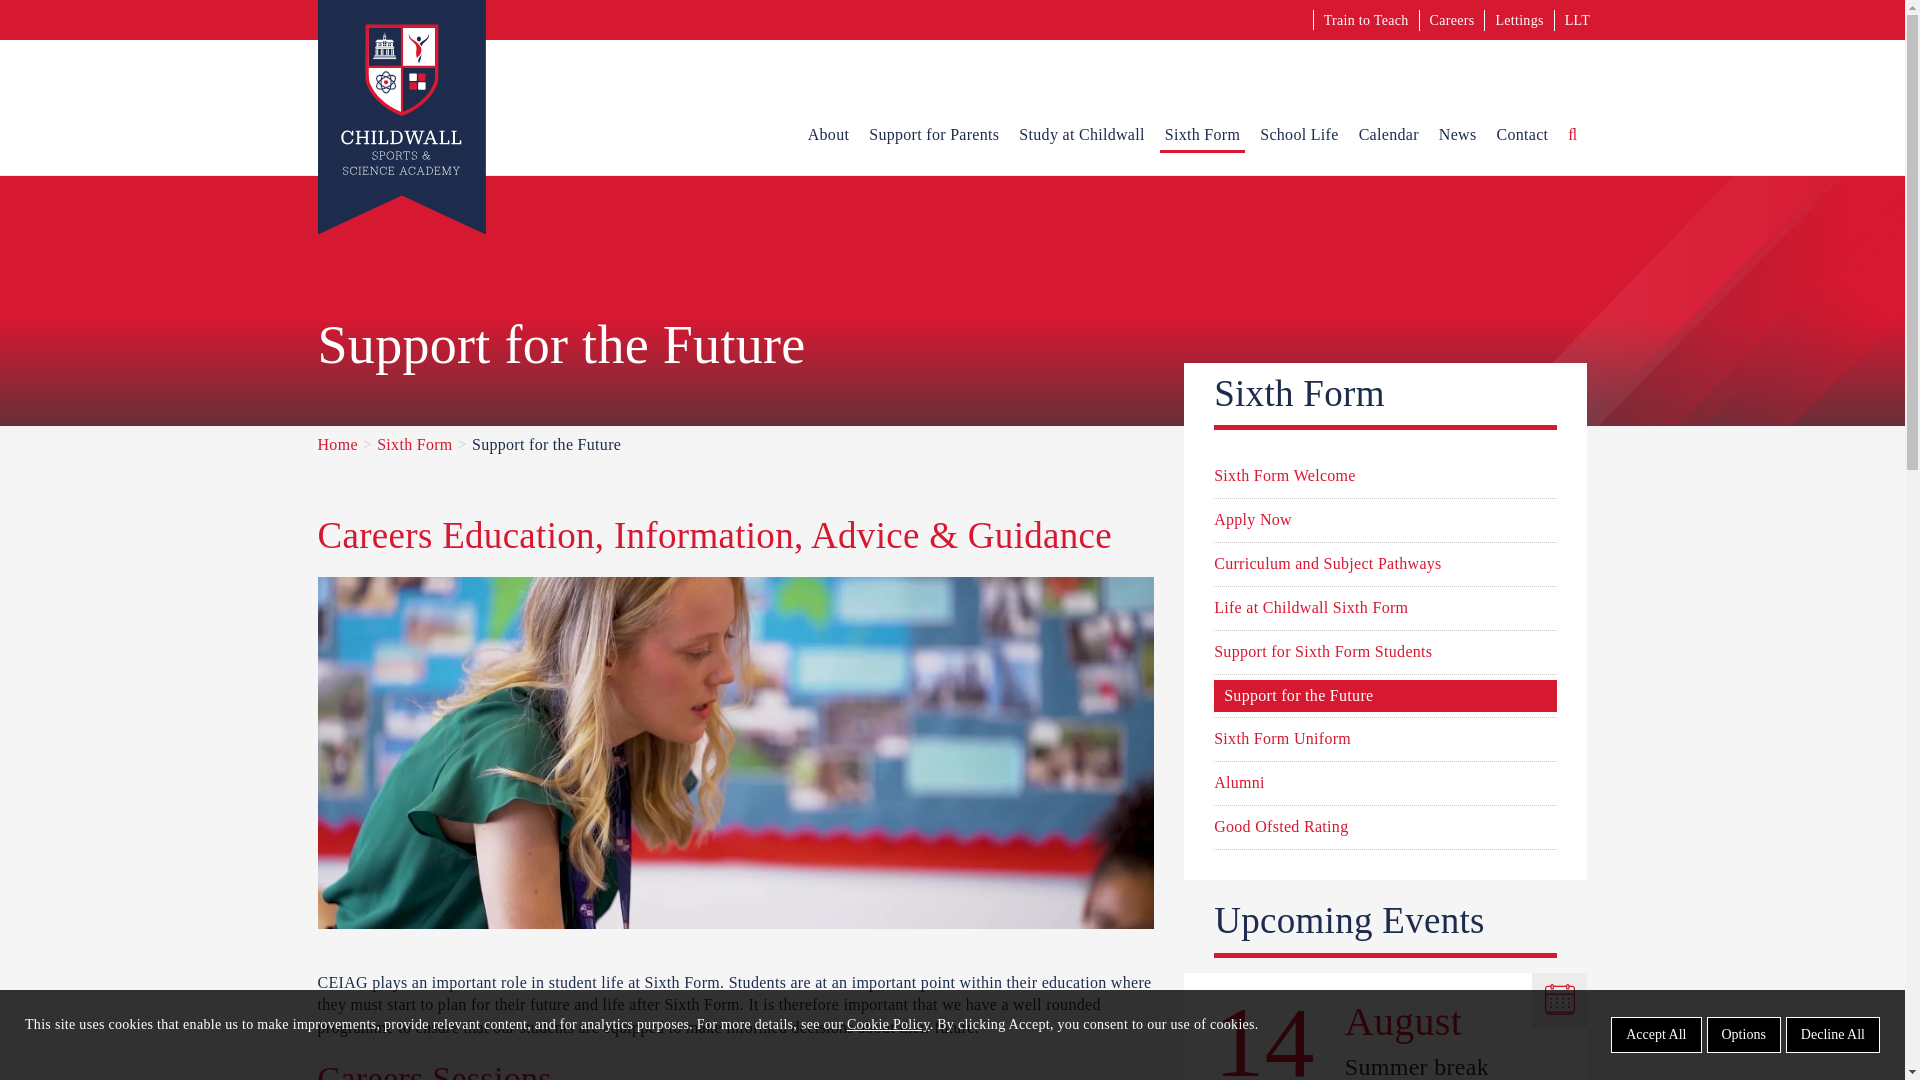  I want to click on About, so click(828, 134).